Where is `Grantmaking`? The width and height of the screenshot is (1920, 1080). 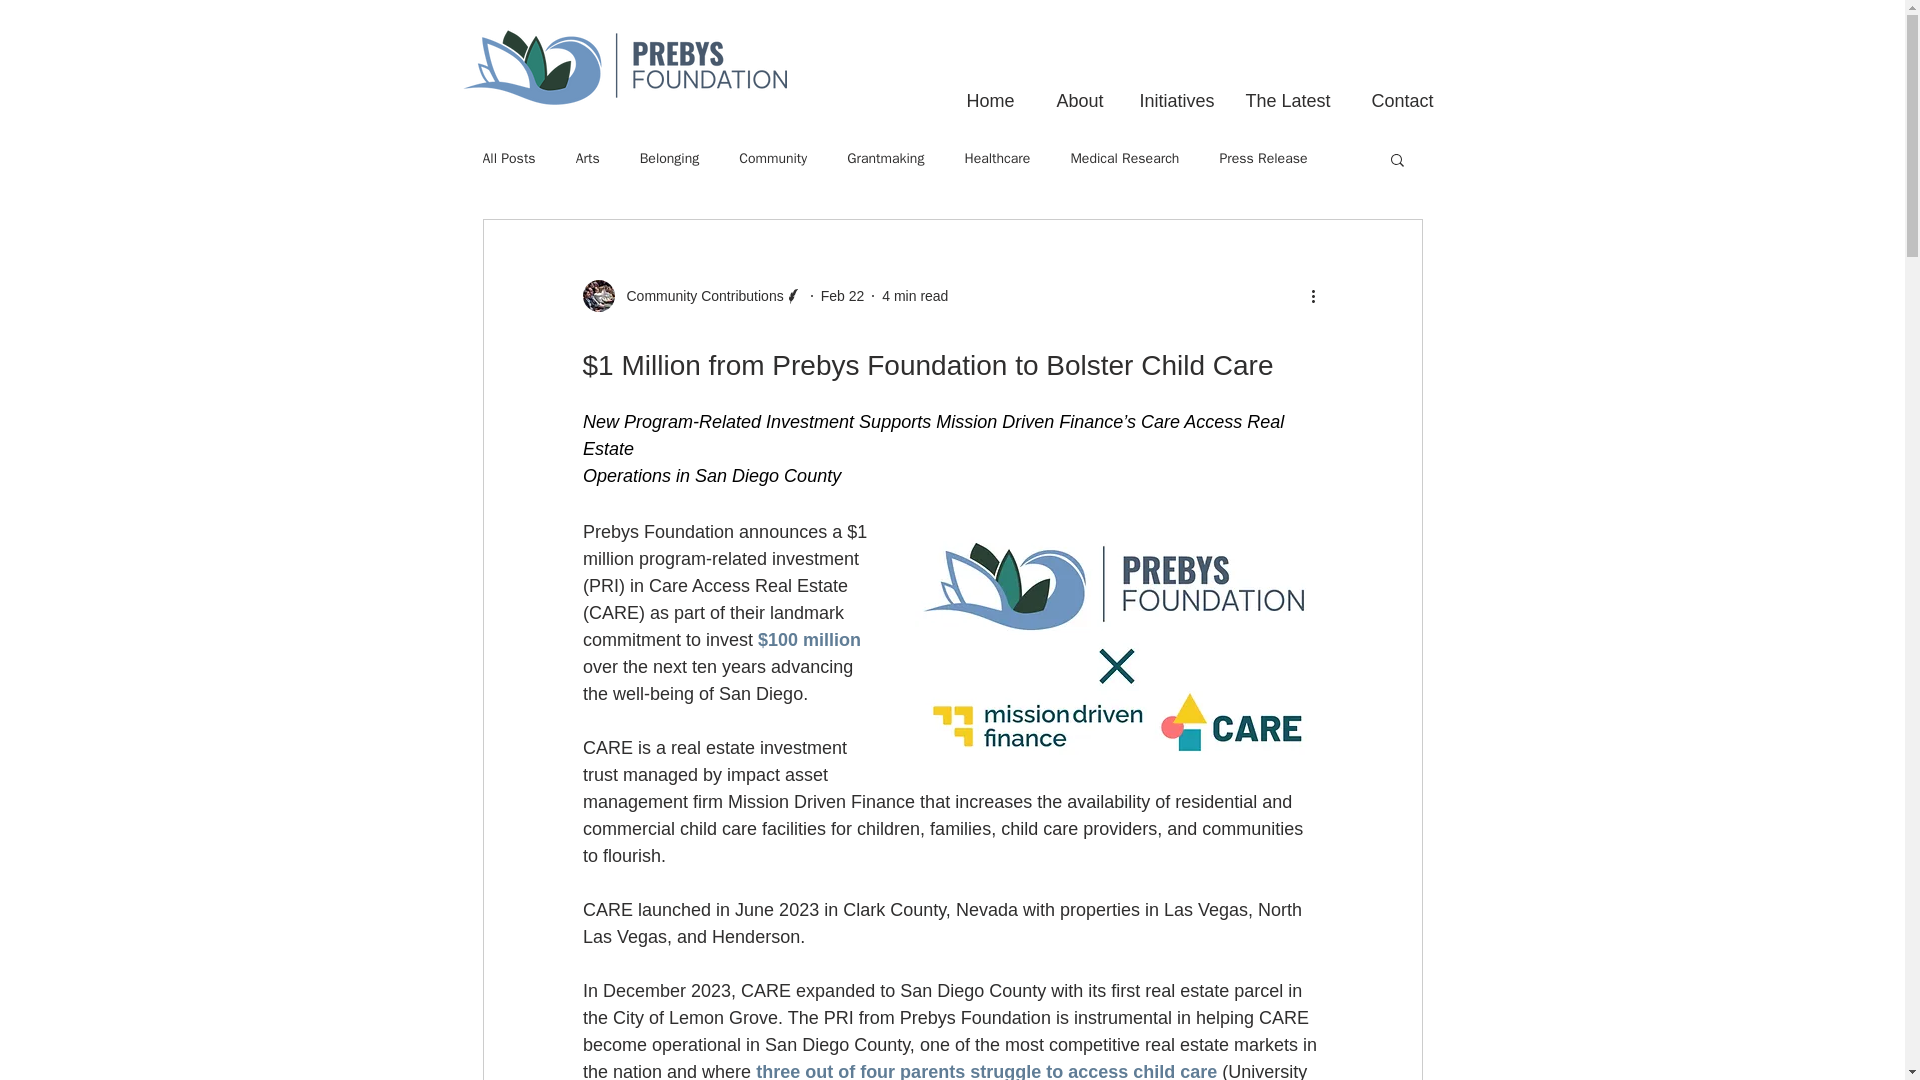 Grantmaking is located at coordinates (884, 159).